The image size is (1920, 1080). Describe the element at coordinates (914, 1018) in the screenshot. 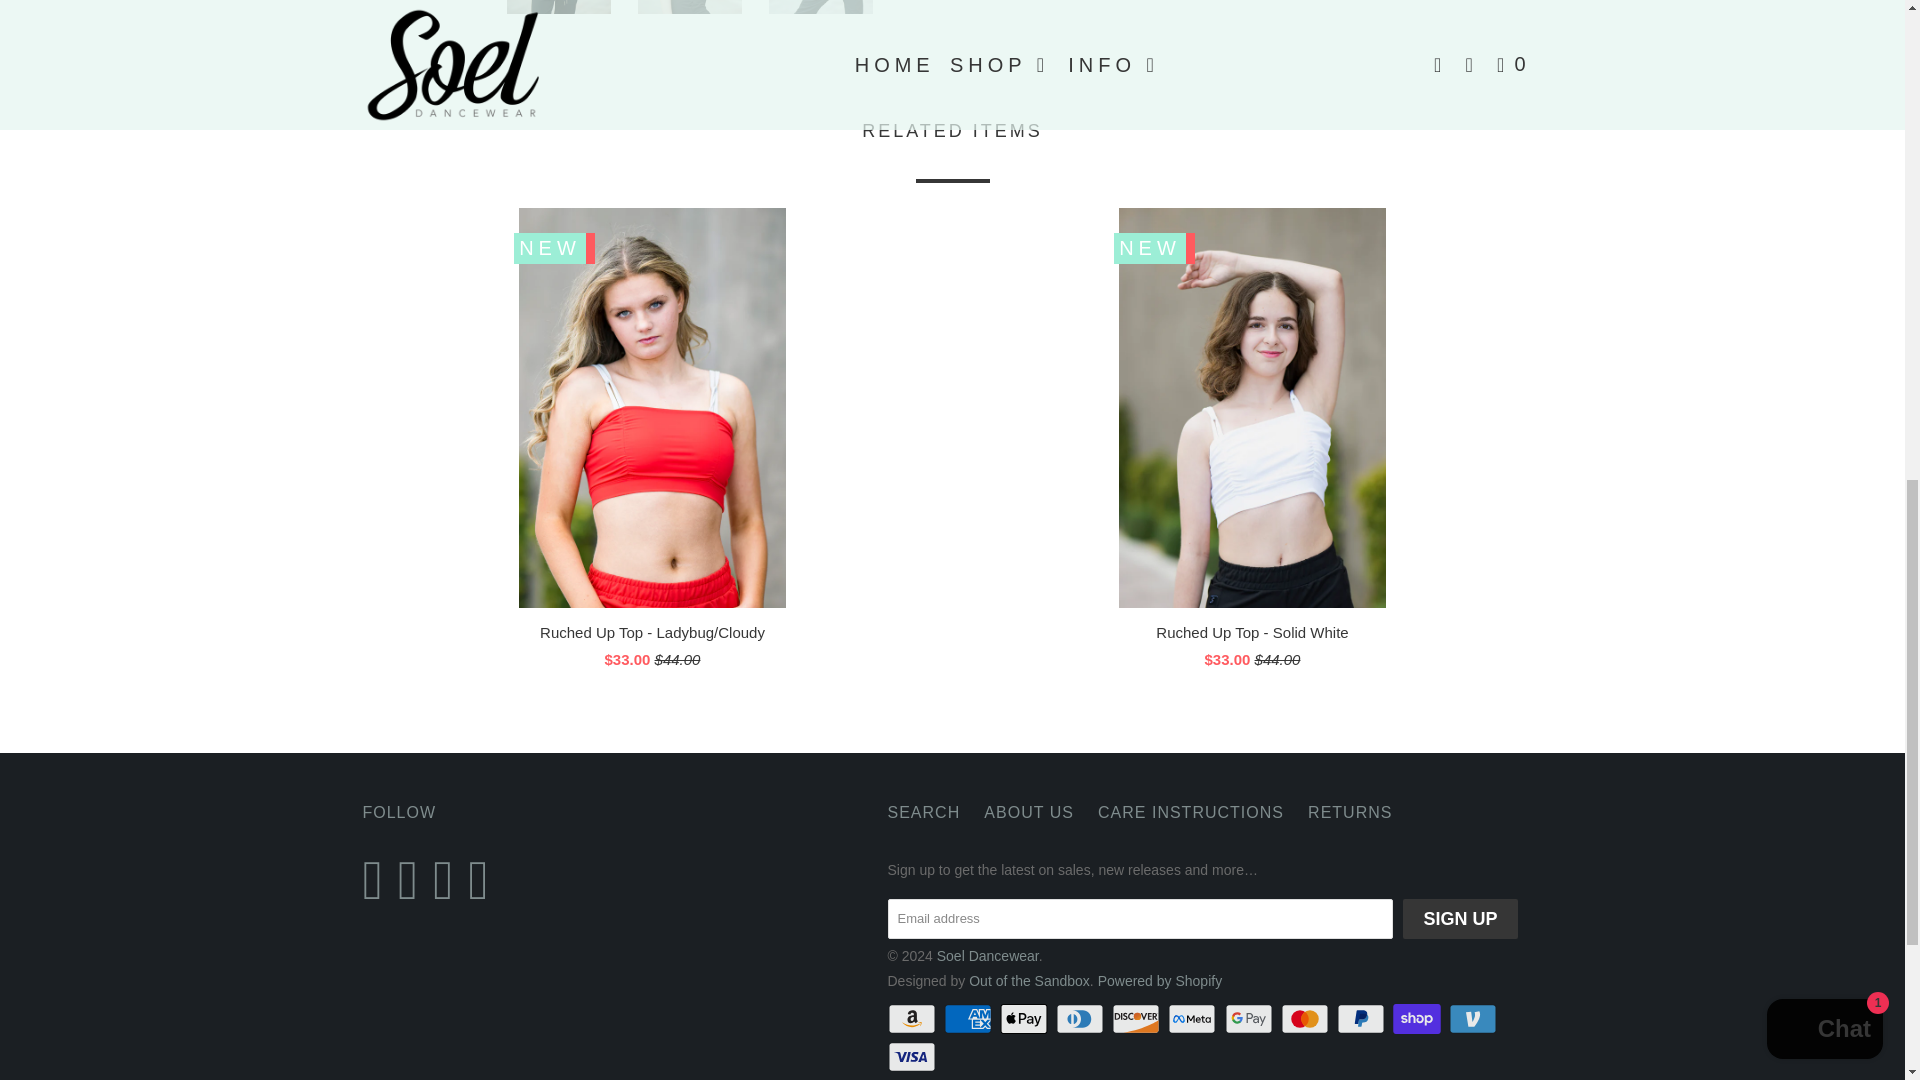

I see `Amazon` at that location.